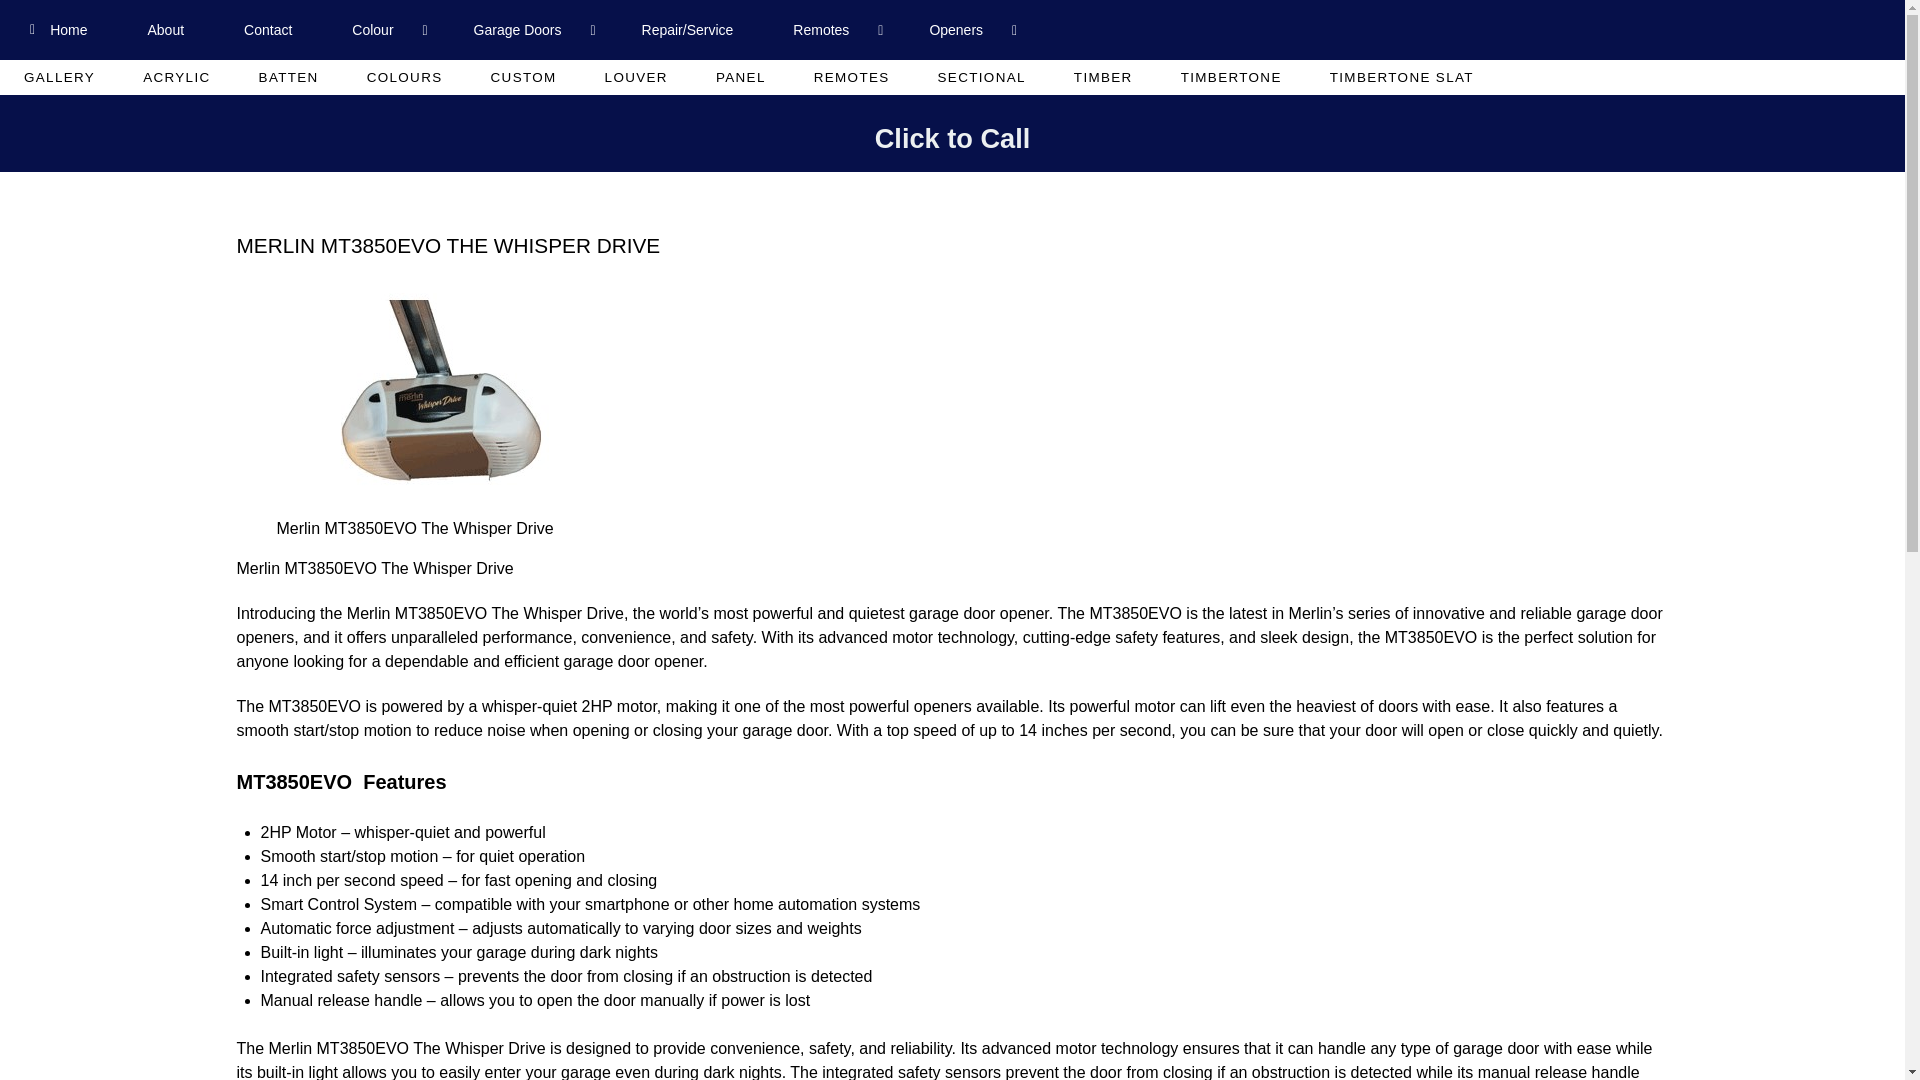  I want to click on CUSTOM, so click(524, 78).